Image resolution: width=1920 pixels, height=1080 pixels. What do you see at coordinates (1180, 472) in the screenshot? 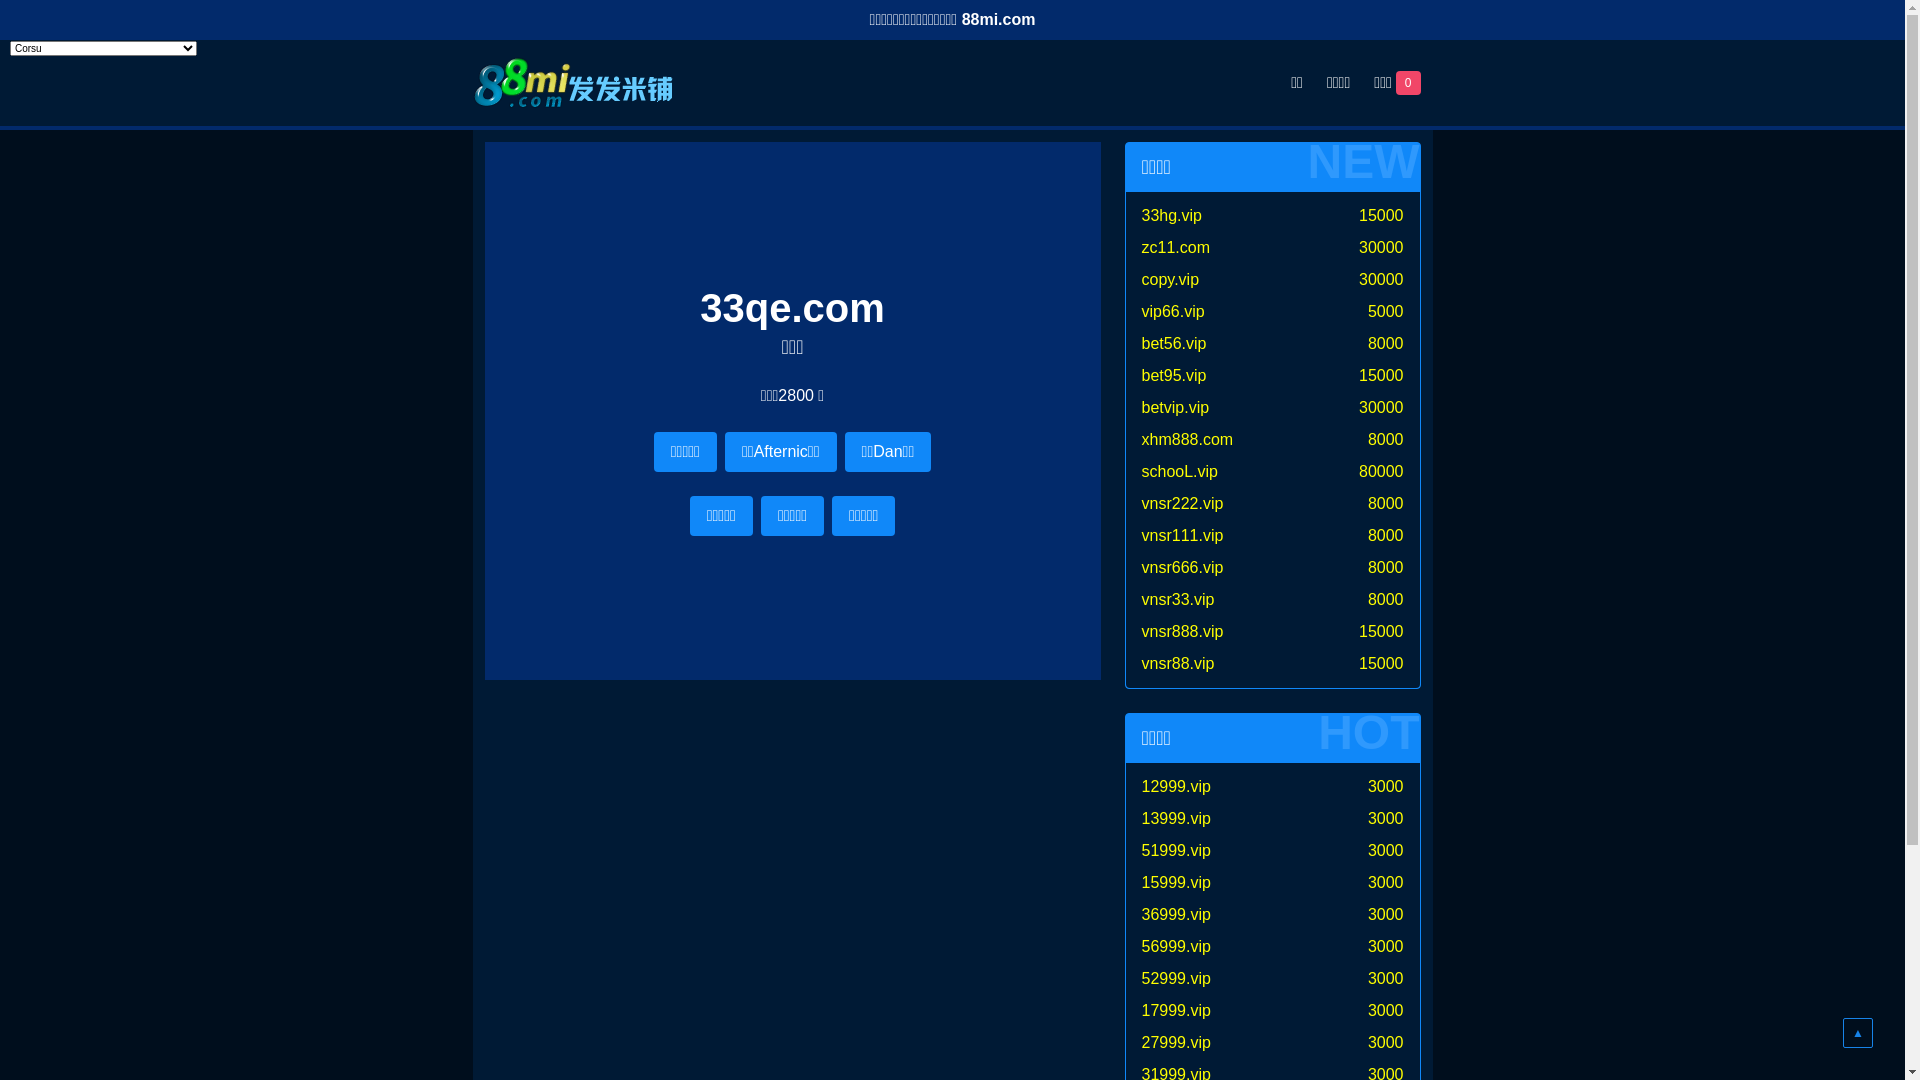
I see `schooL.vip` at bounding box center [1180, 472].